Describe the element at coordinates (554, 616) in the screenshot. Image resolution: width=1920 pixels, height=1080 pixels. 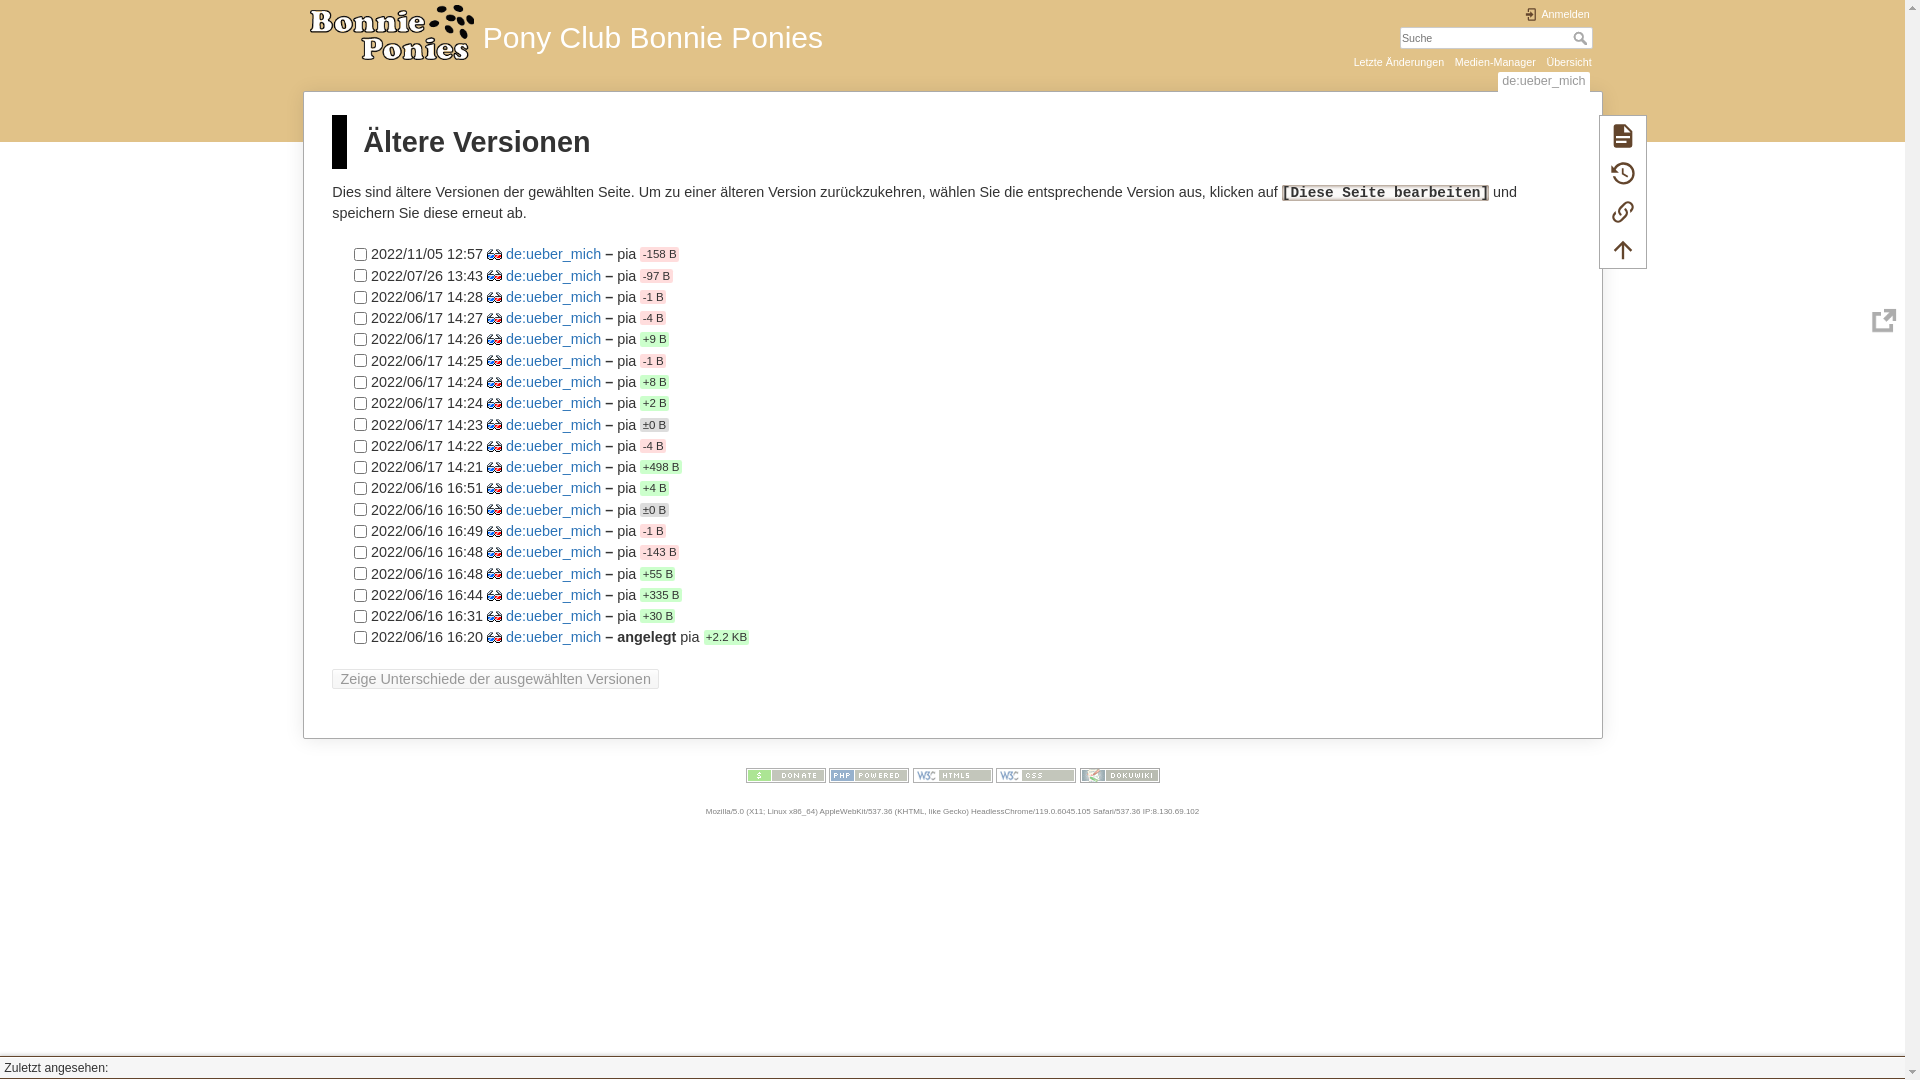
I see `de:ueber_mich` at that location.